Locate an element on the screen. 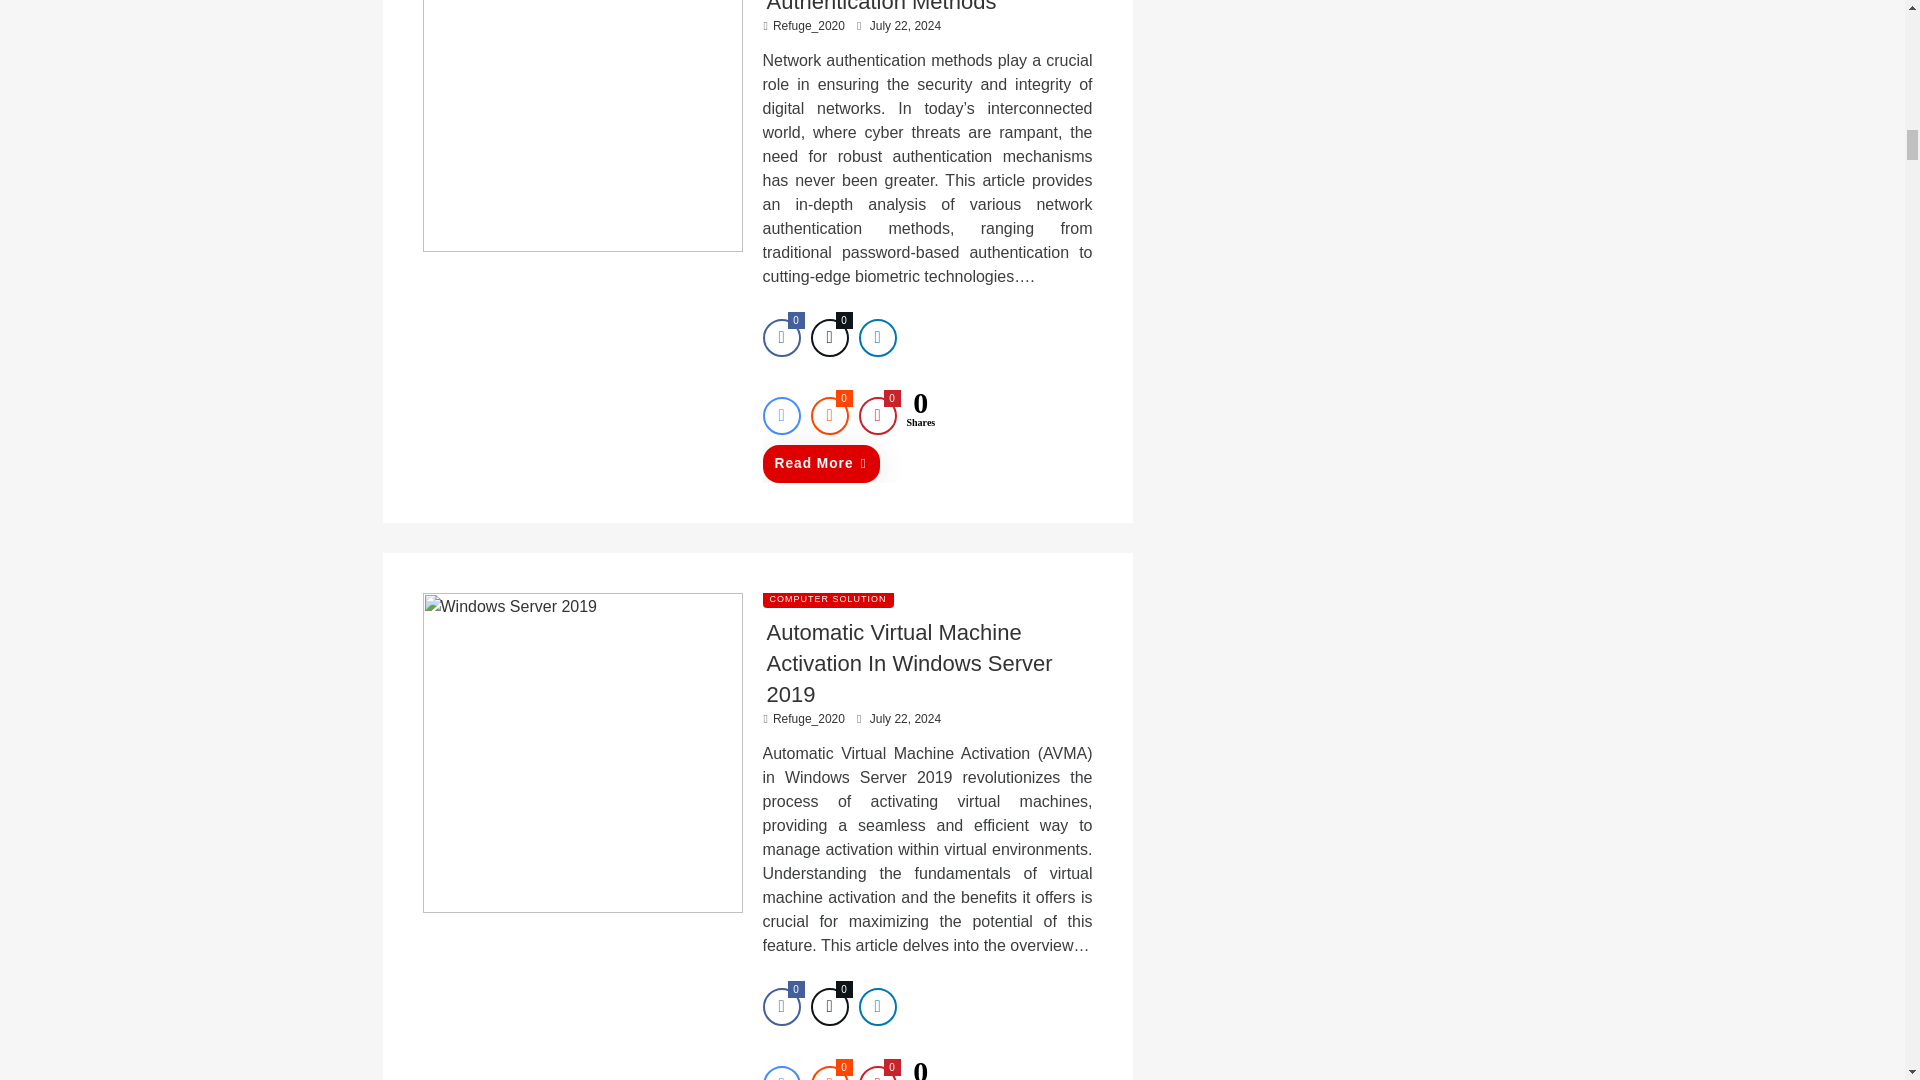 Image resolution: width=1920 pixels, height=1080 pixels. Analysis Of Network Authentication Methods 12 is located at coordinates (582, 126).